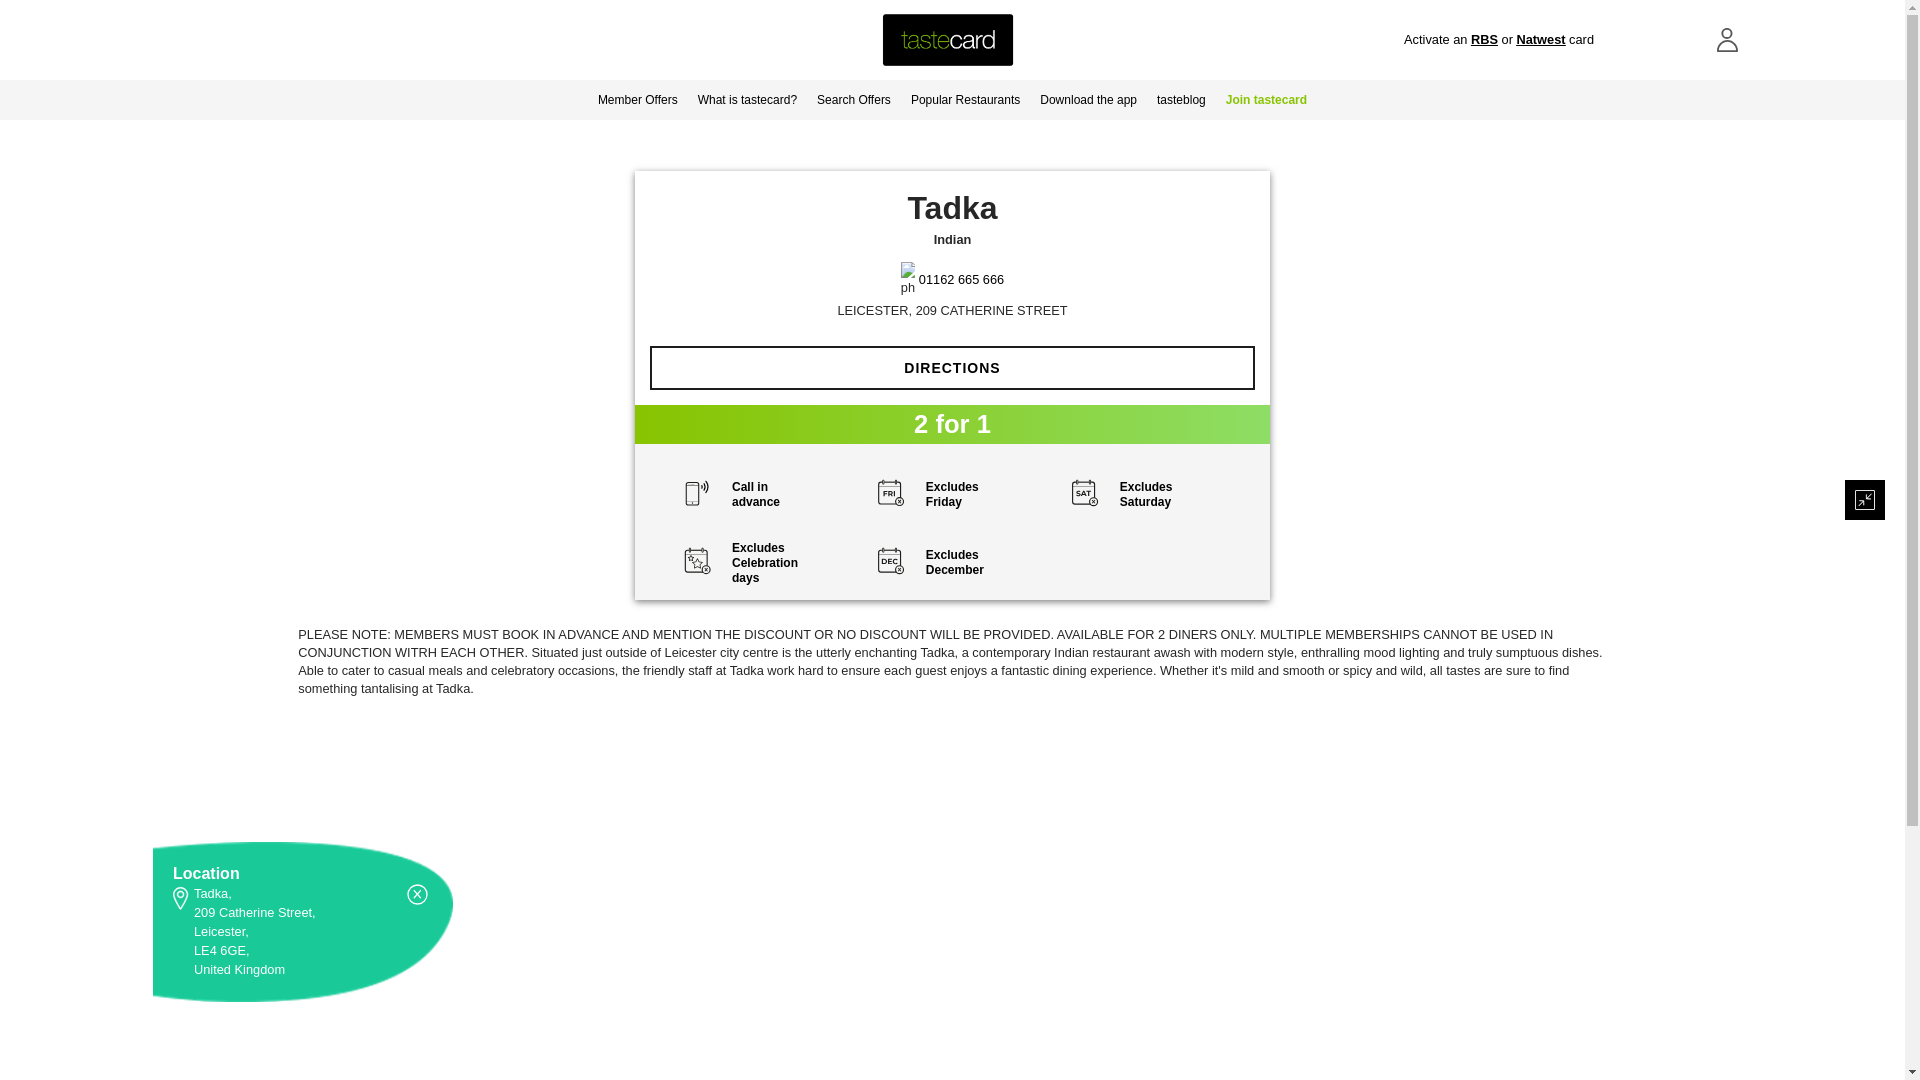  Describe the element at coordinates (853, 99) in the screenshot. I see `Search Offers` at that location.